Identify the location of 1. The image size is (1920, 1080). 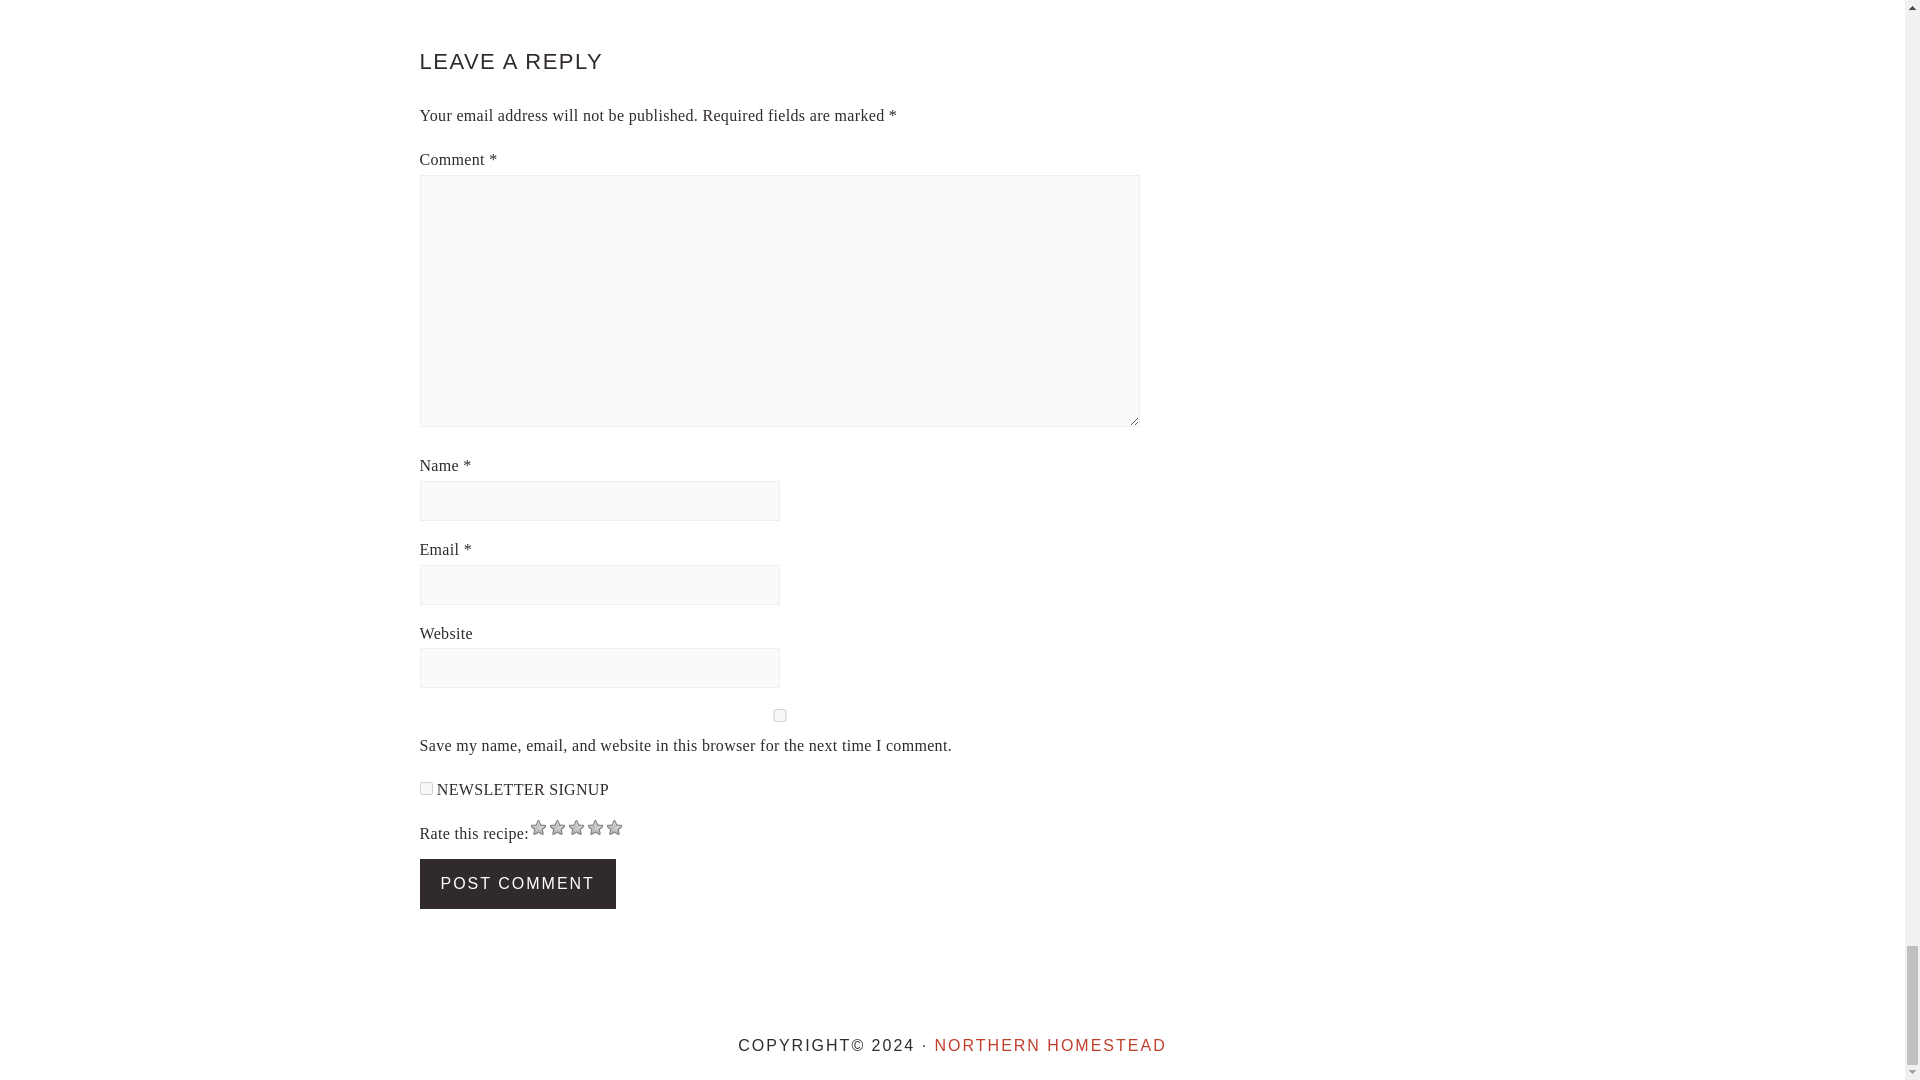
(426, 788).